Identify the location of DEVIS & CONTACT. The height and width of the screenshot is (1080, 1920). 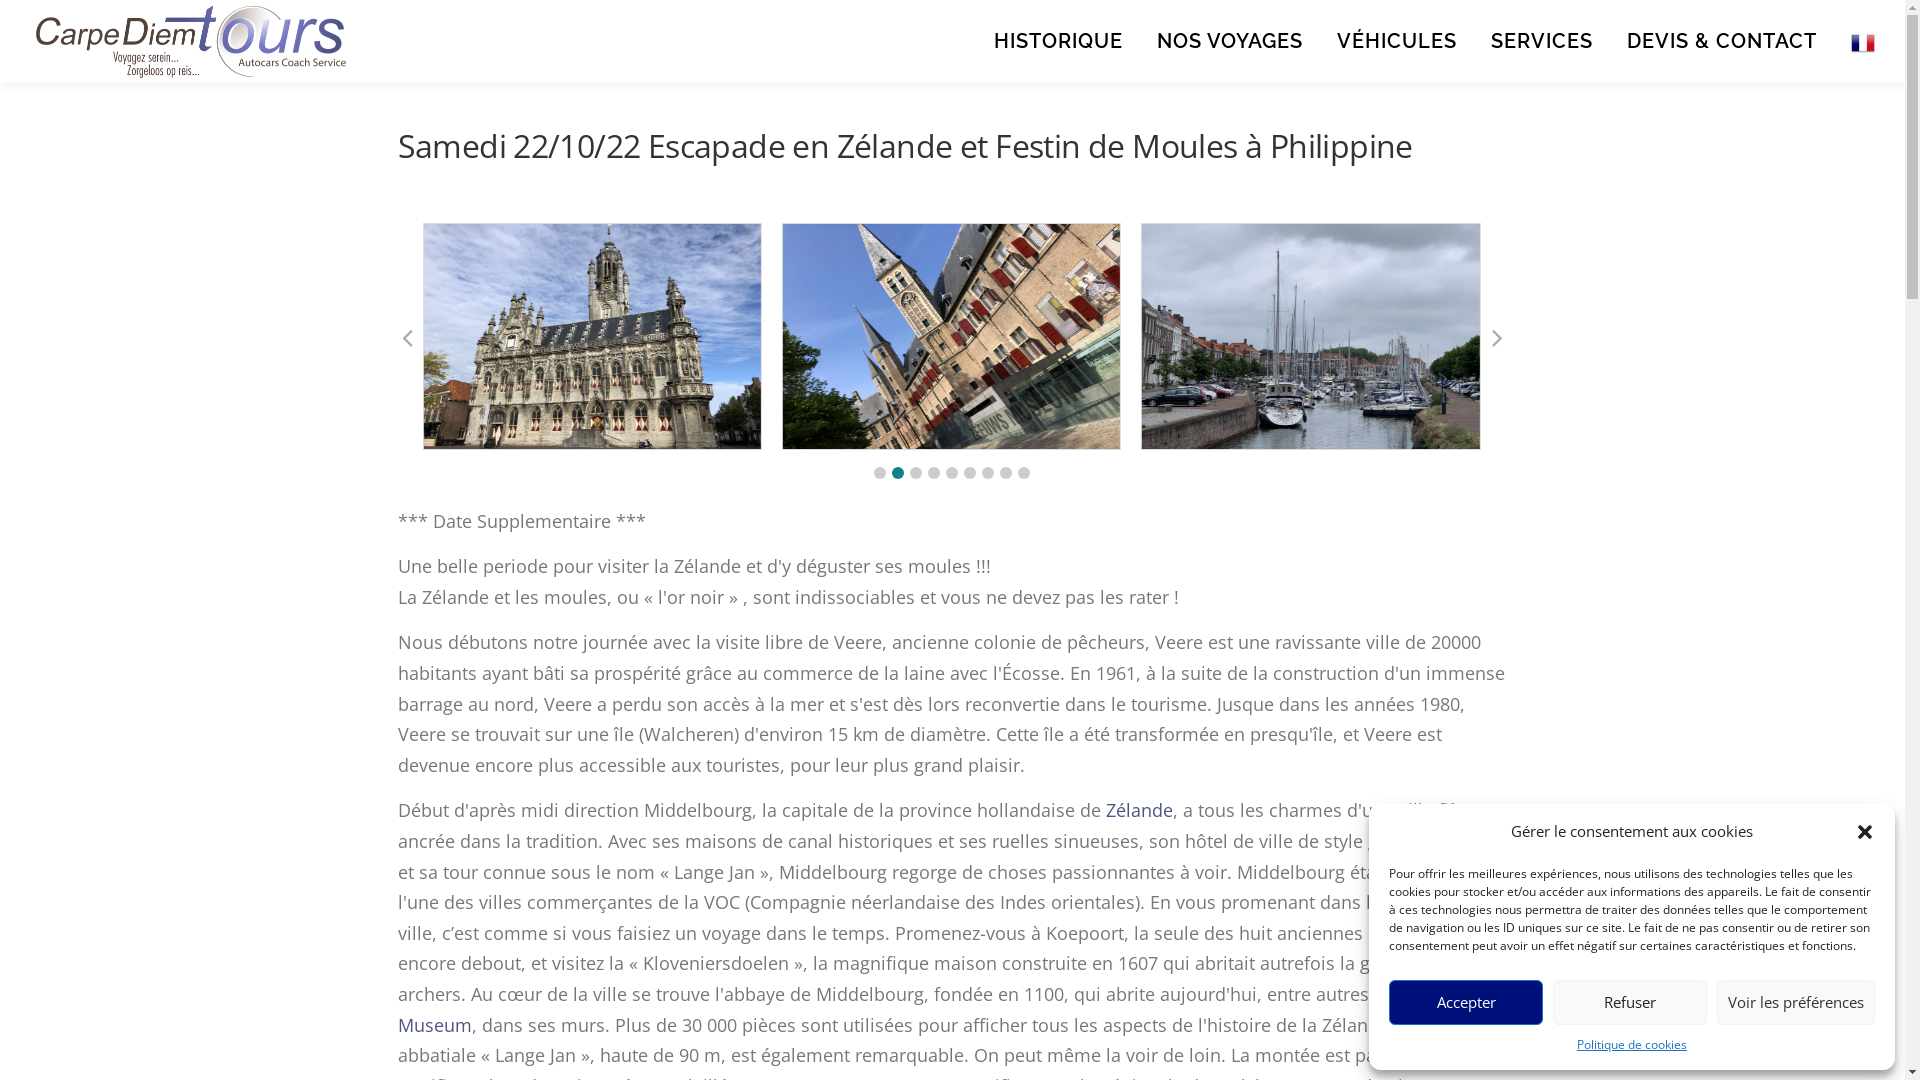
(1722, 41).